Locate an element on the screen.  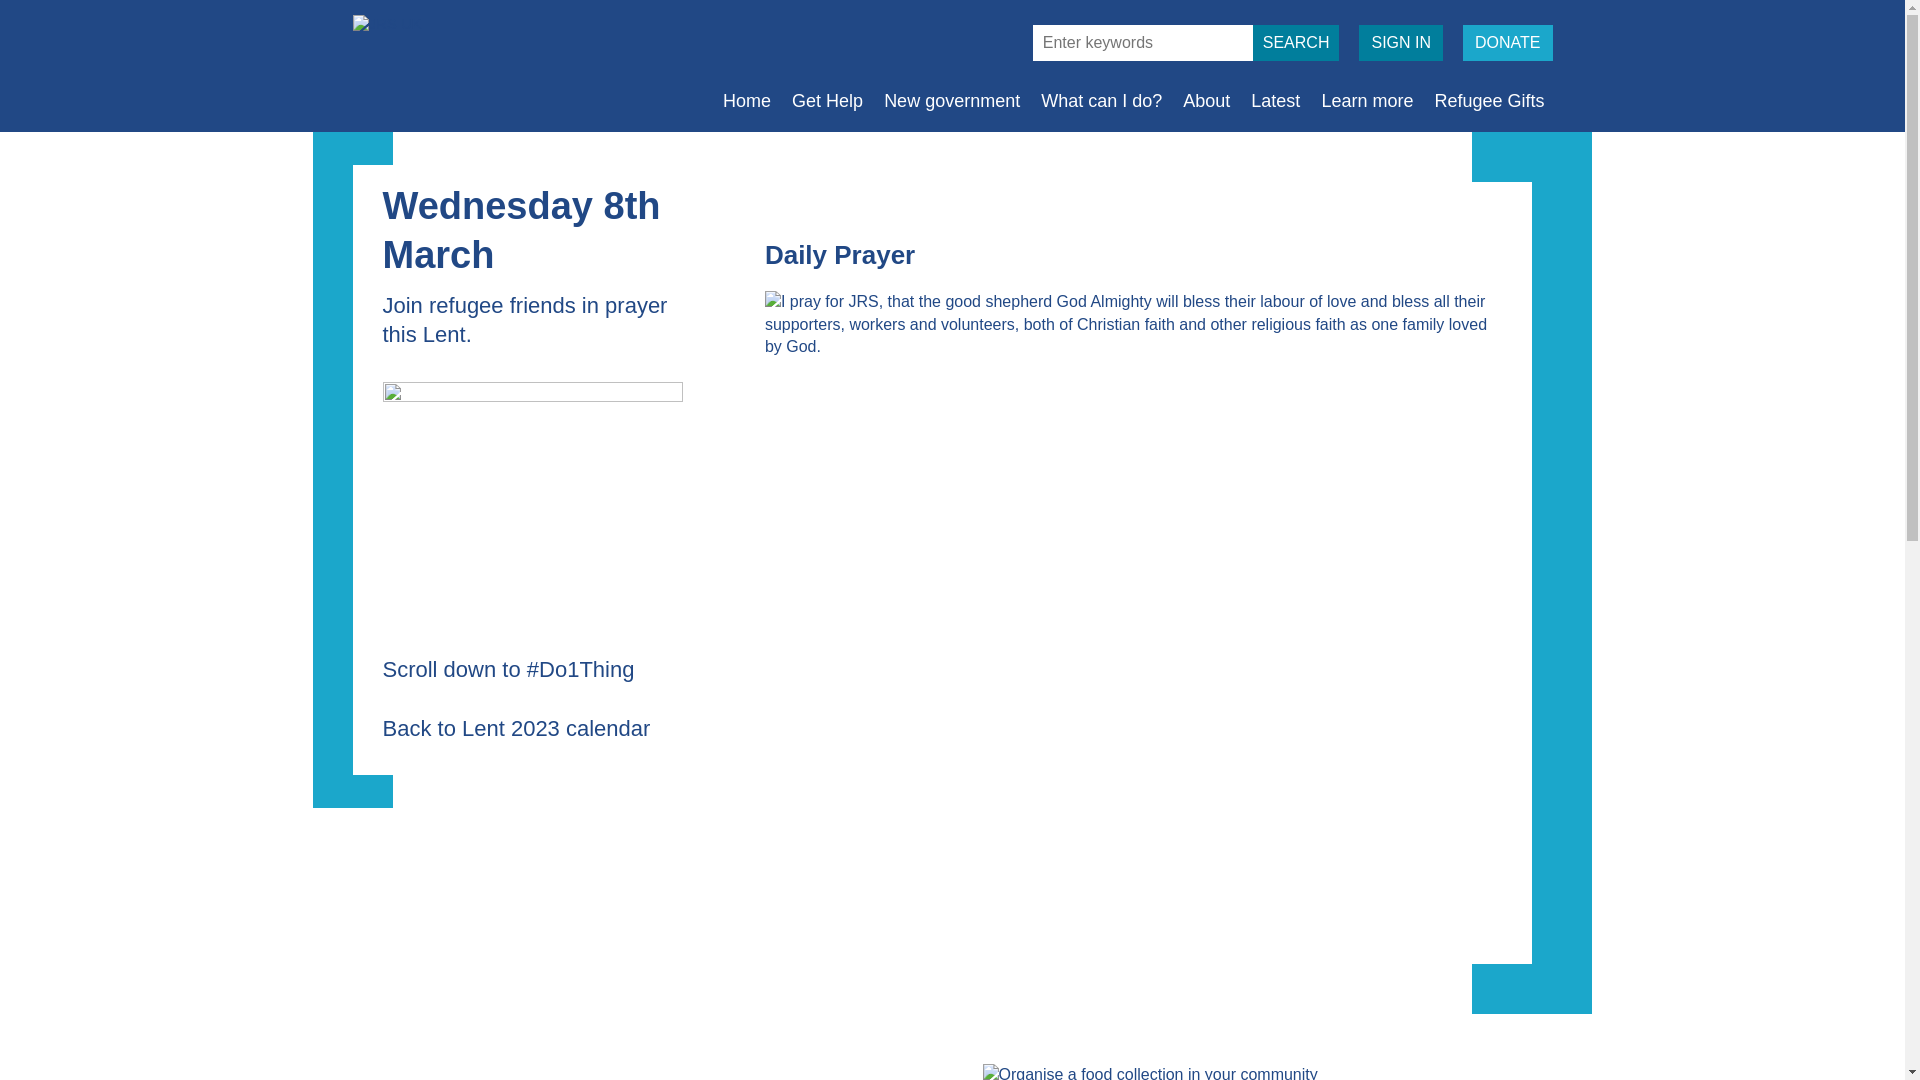
What can I do? is located at coordinates (1100, 100).